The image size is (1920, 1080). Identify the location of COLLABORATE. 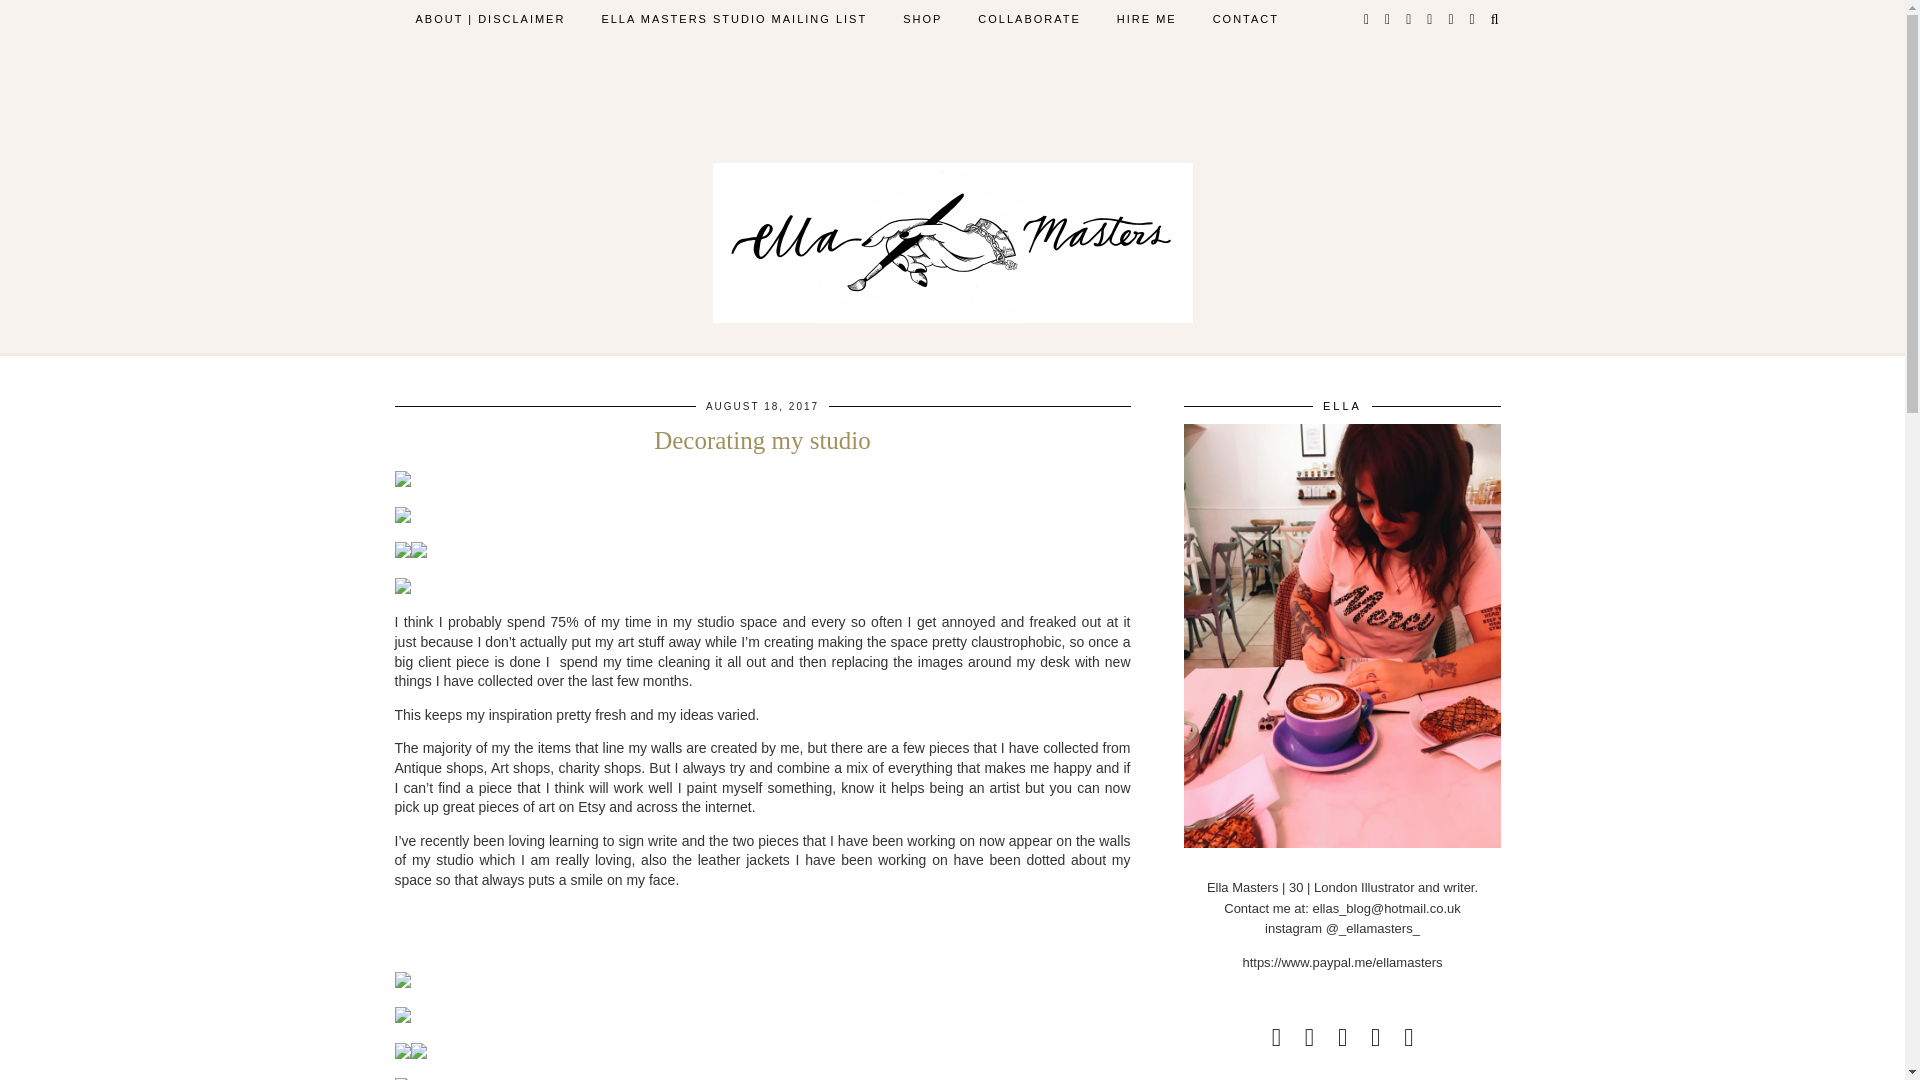
(1029, 18).